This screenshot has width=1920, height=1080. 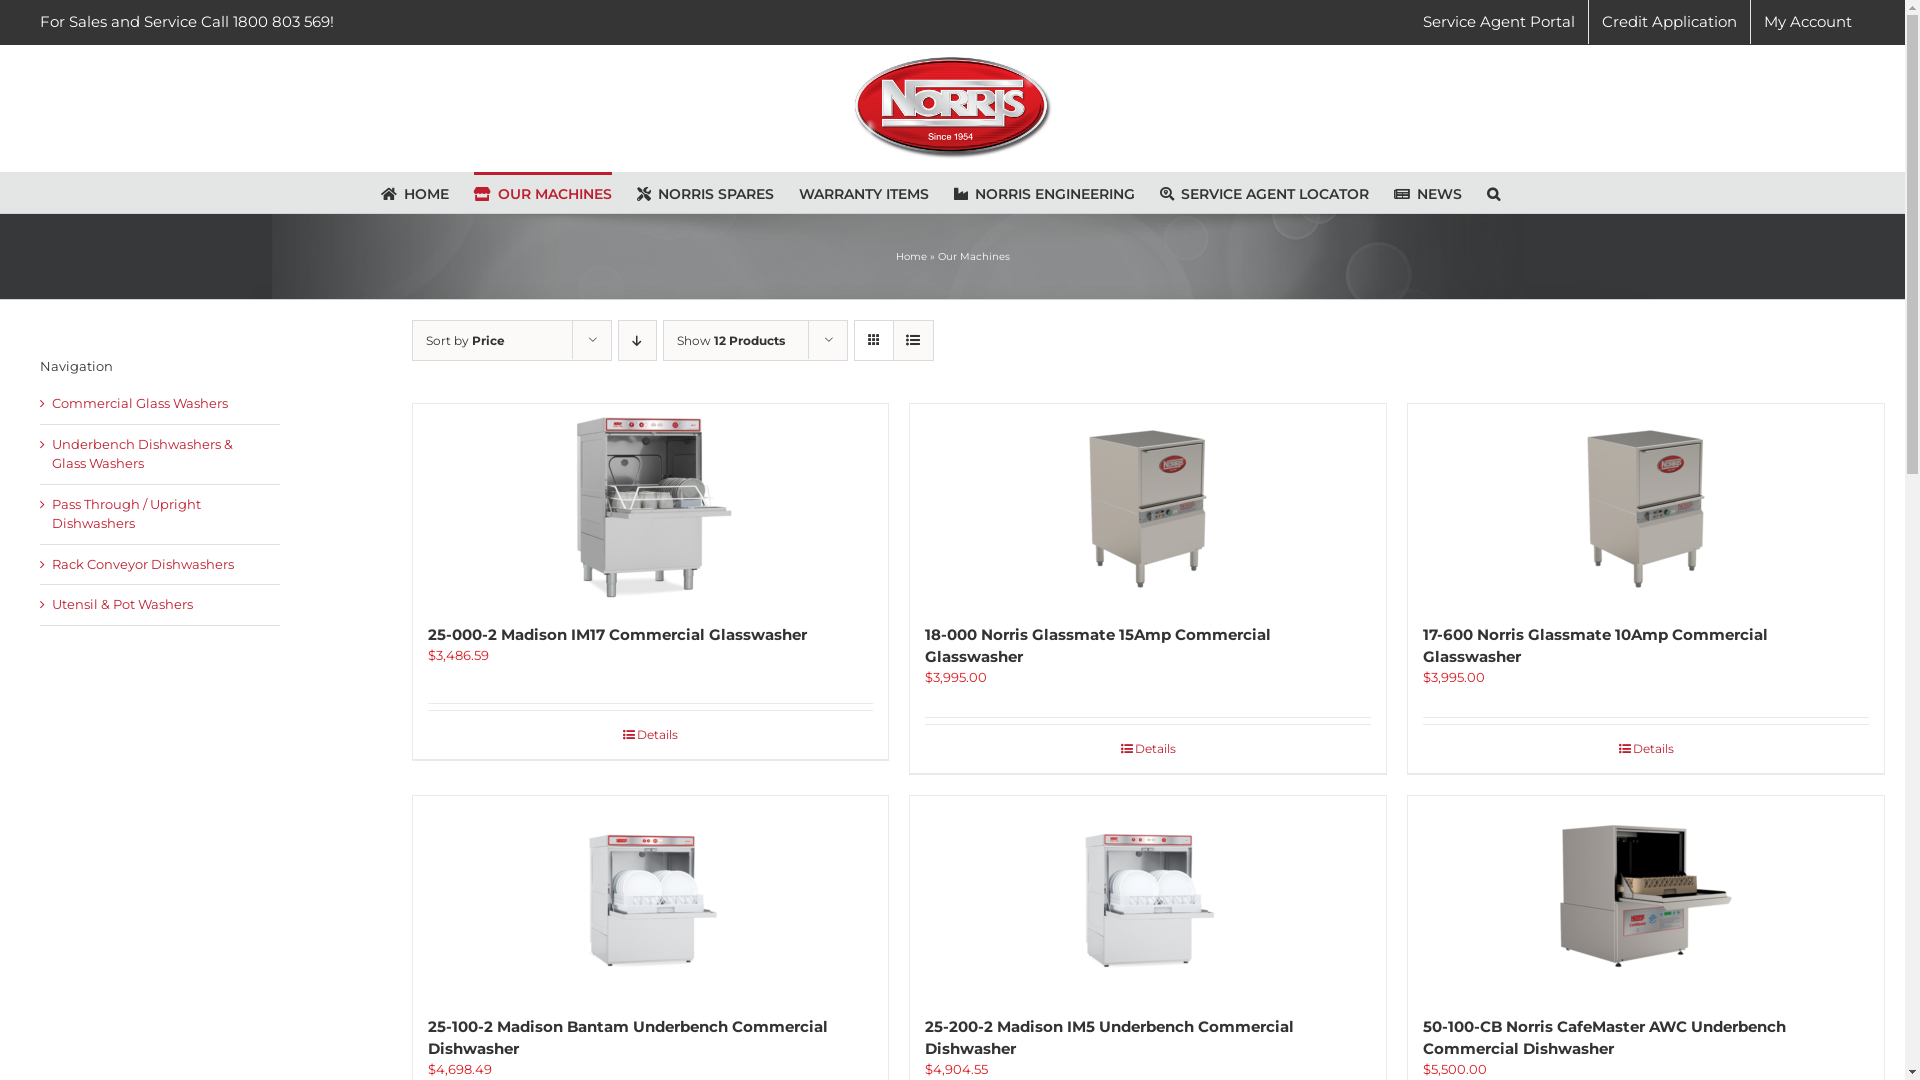 What do you see at coordinates (651, 735) in the screenshot?
I see `Details` at bounding box center [651, 735].